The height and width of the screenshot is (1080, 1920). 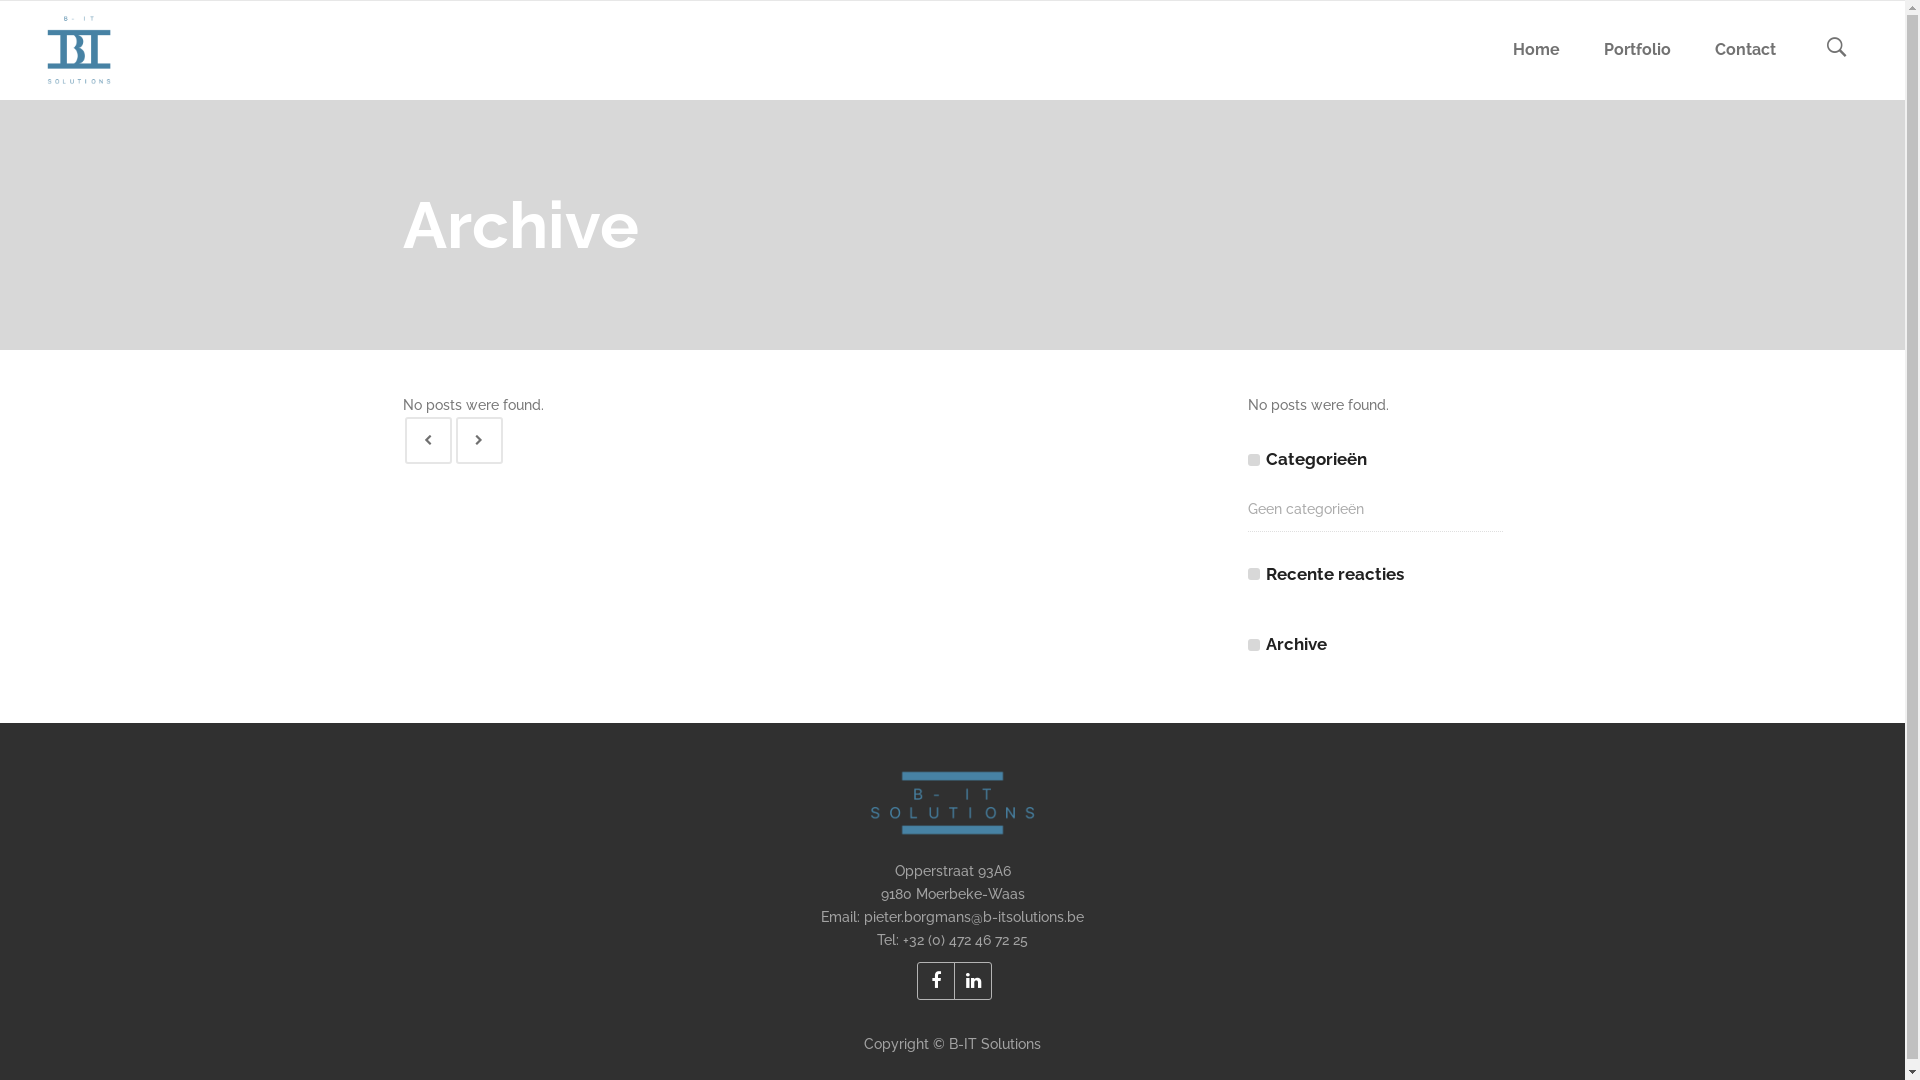 I want to click on Portfolio, so click(x=1638, y=50).